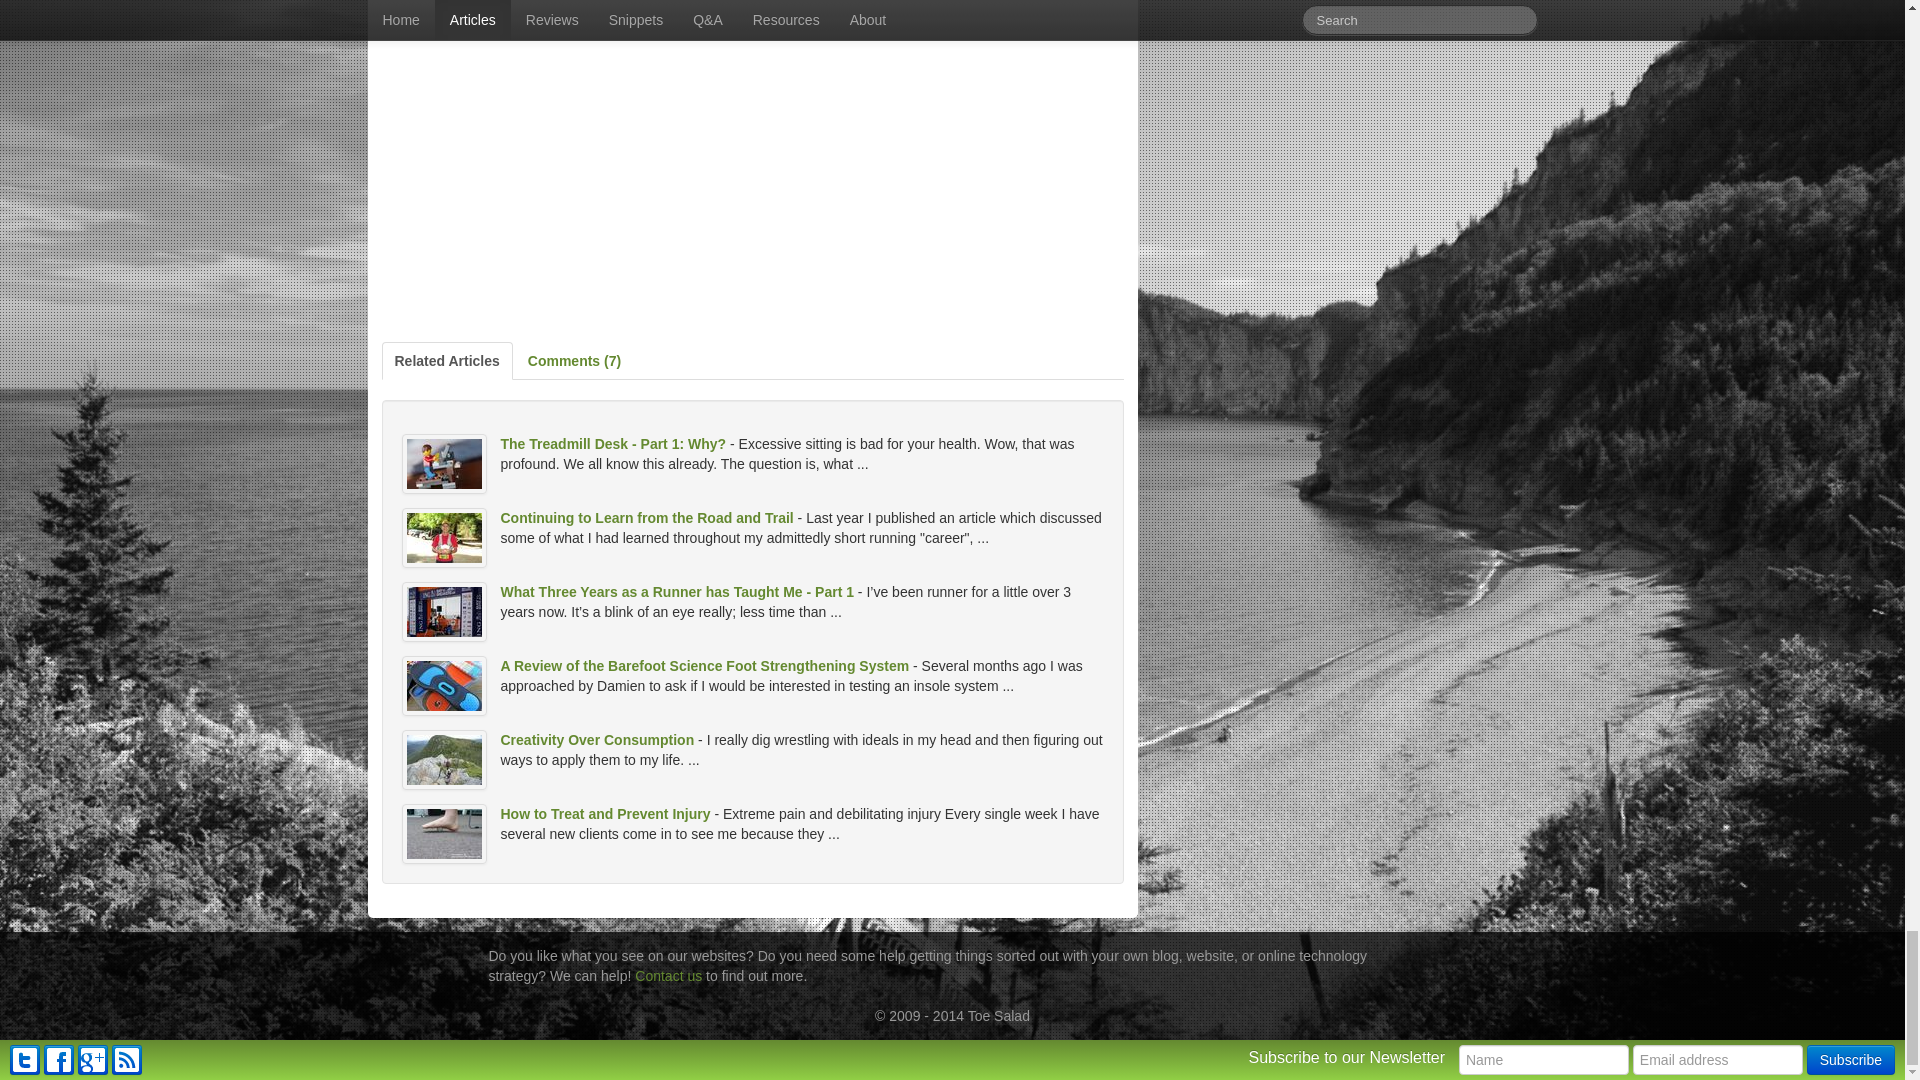  What do you see at coordinates (646, 517) in the screenshot?
I see `Continuing to Learn from the Road and Trail` at bounding box center [646, 517].